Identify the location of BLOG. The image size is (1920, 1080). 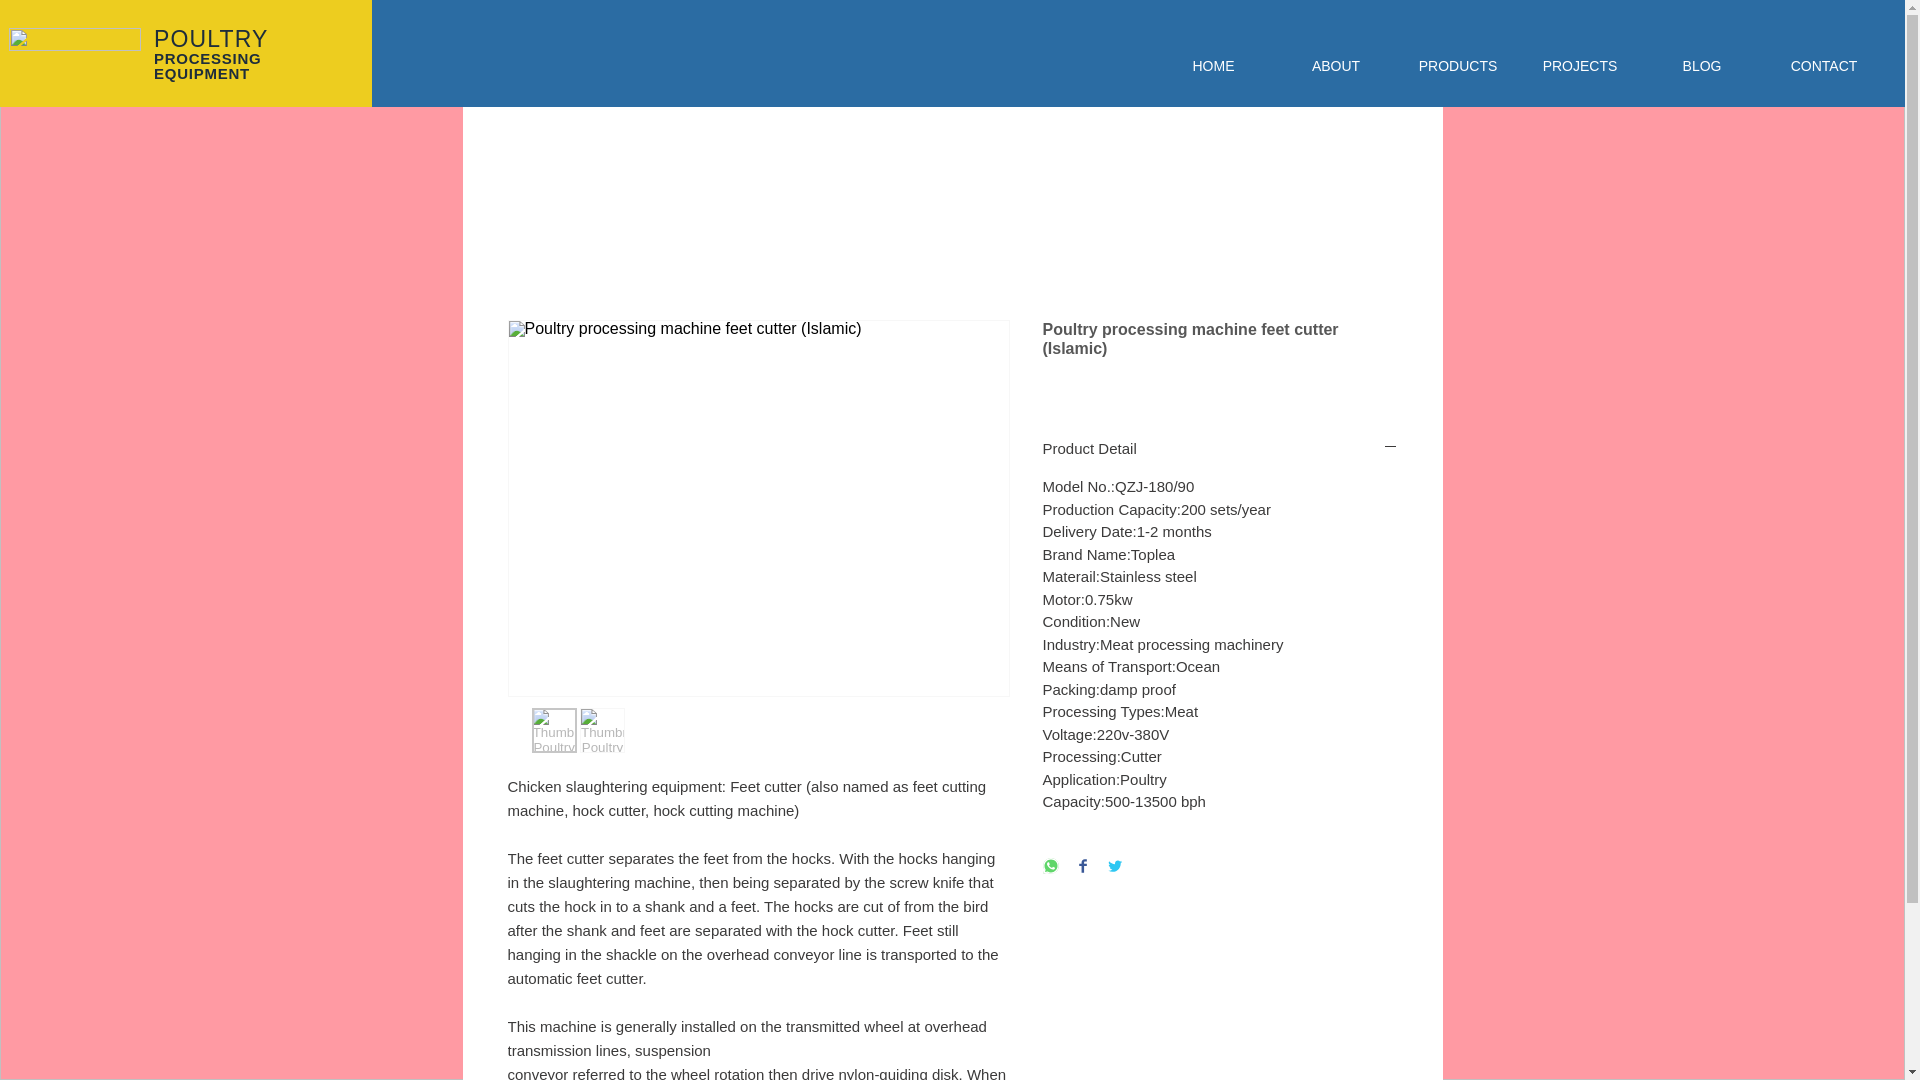
(1702, 66).